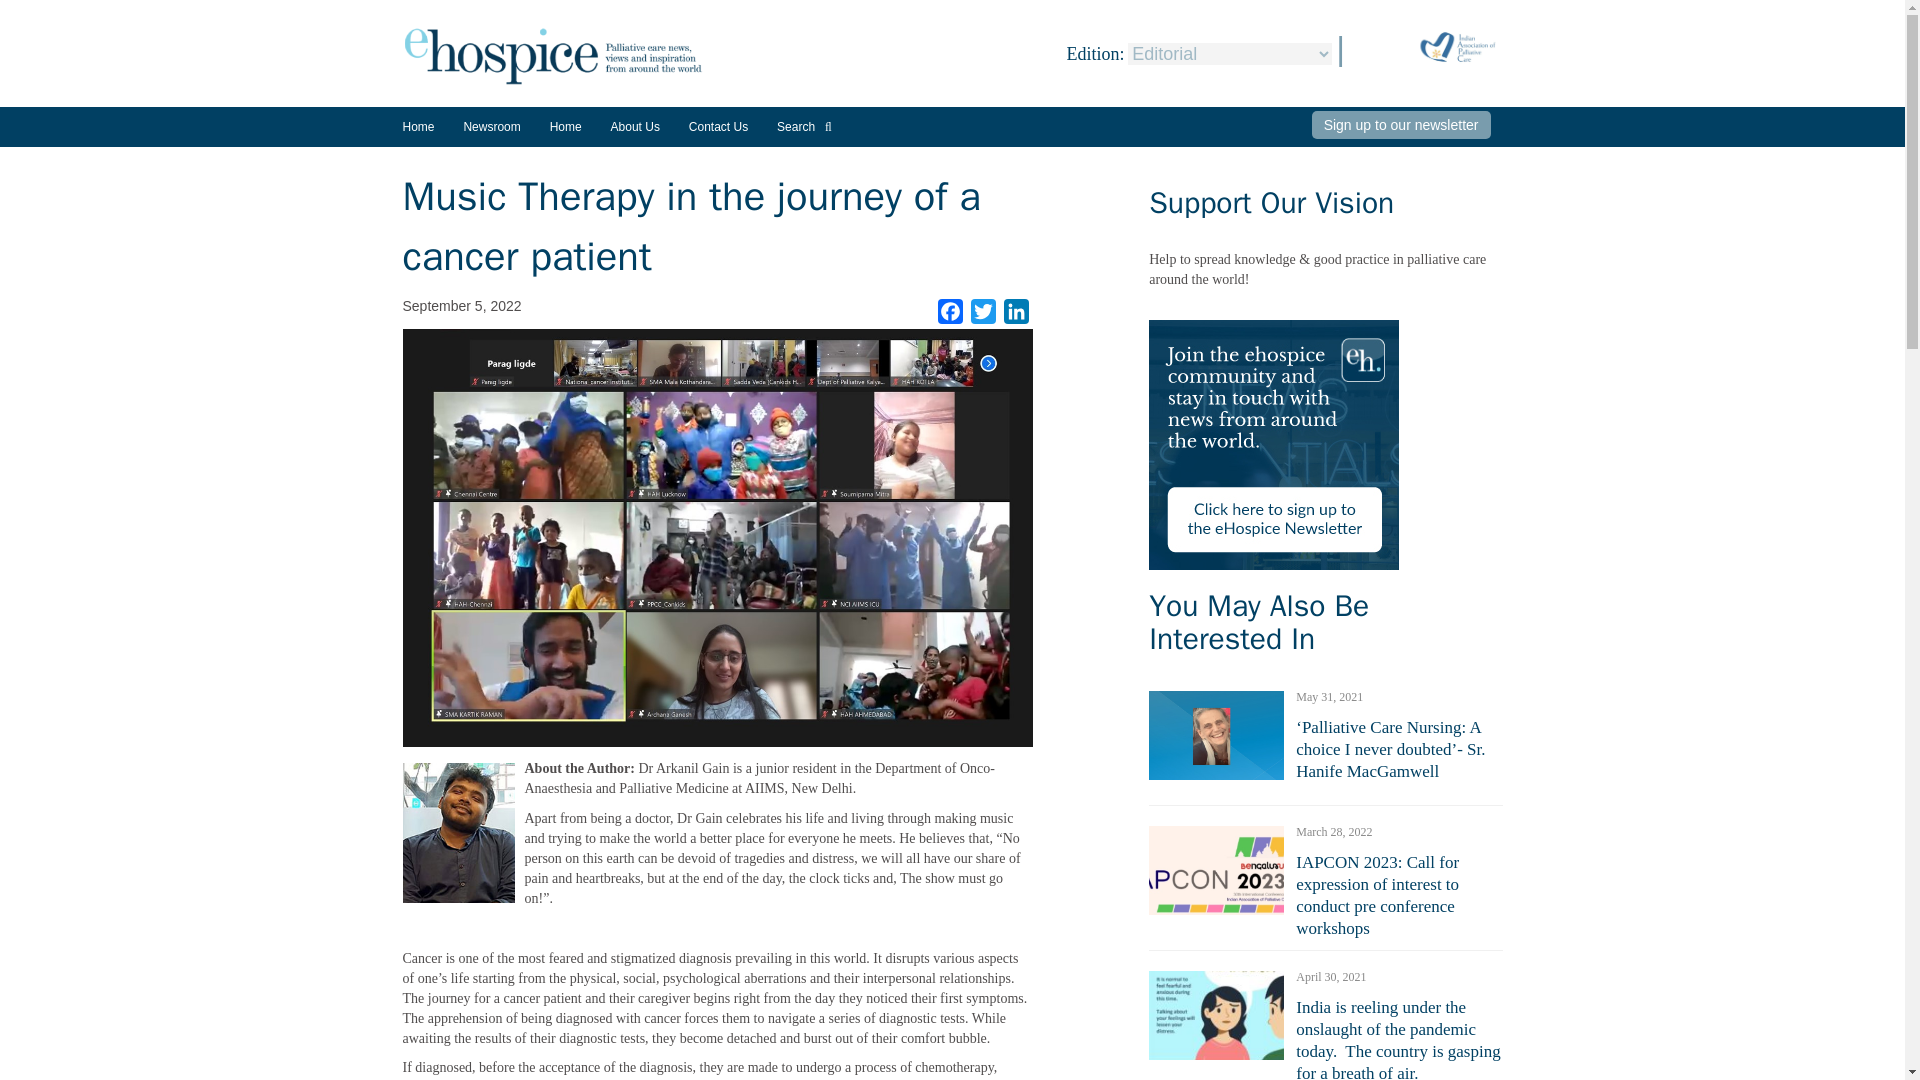 This screenshot has height=1080, width=1920. What do you see at coordinates (950, 313) in the screenshot?
I see `Facebook` at bounding box center [950, 313].